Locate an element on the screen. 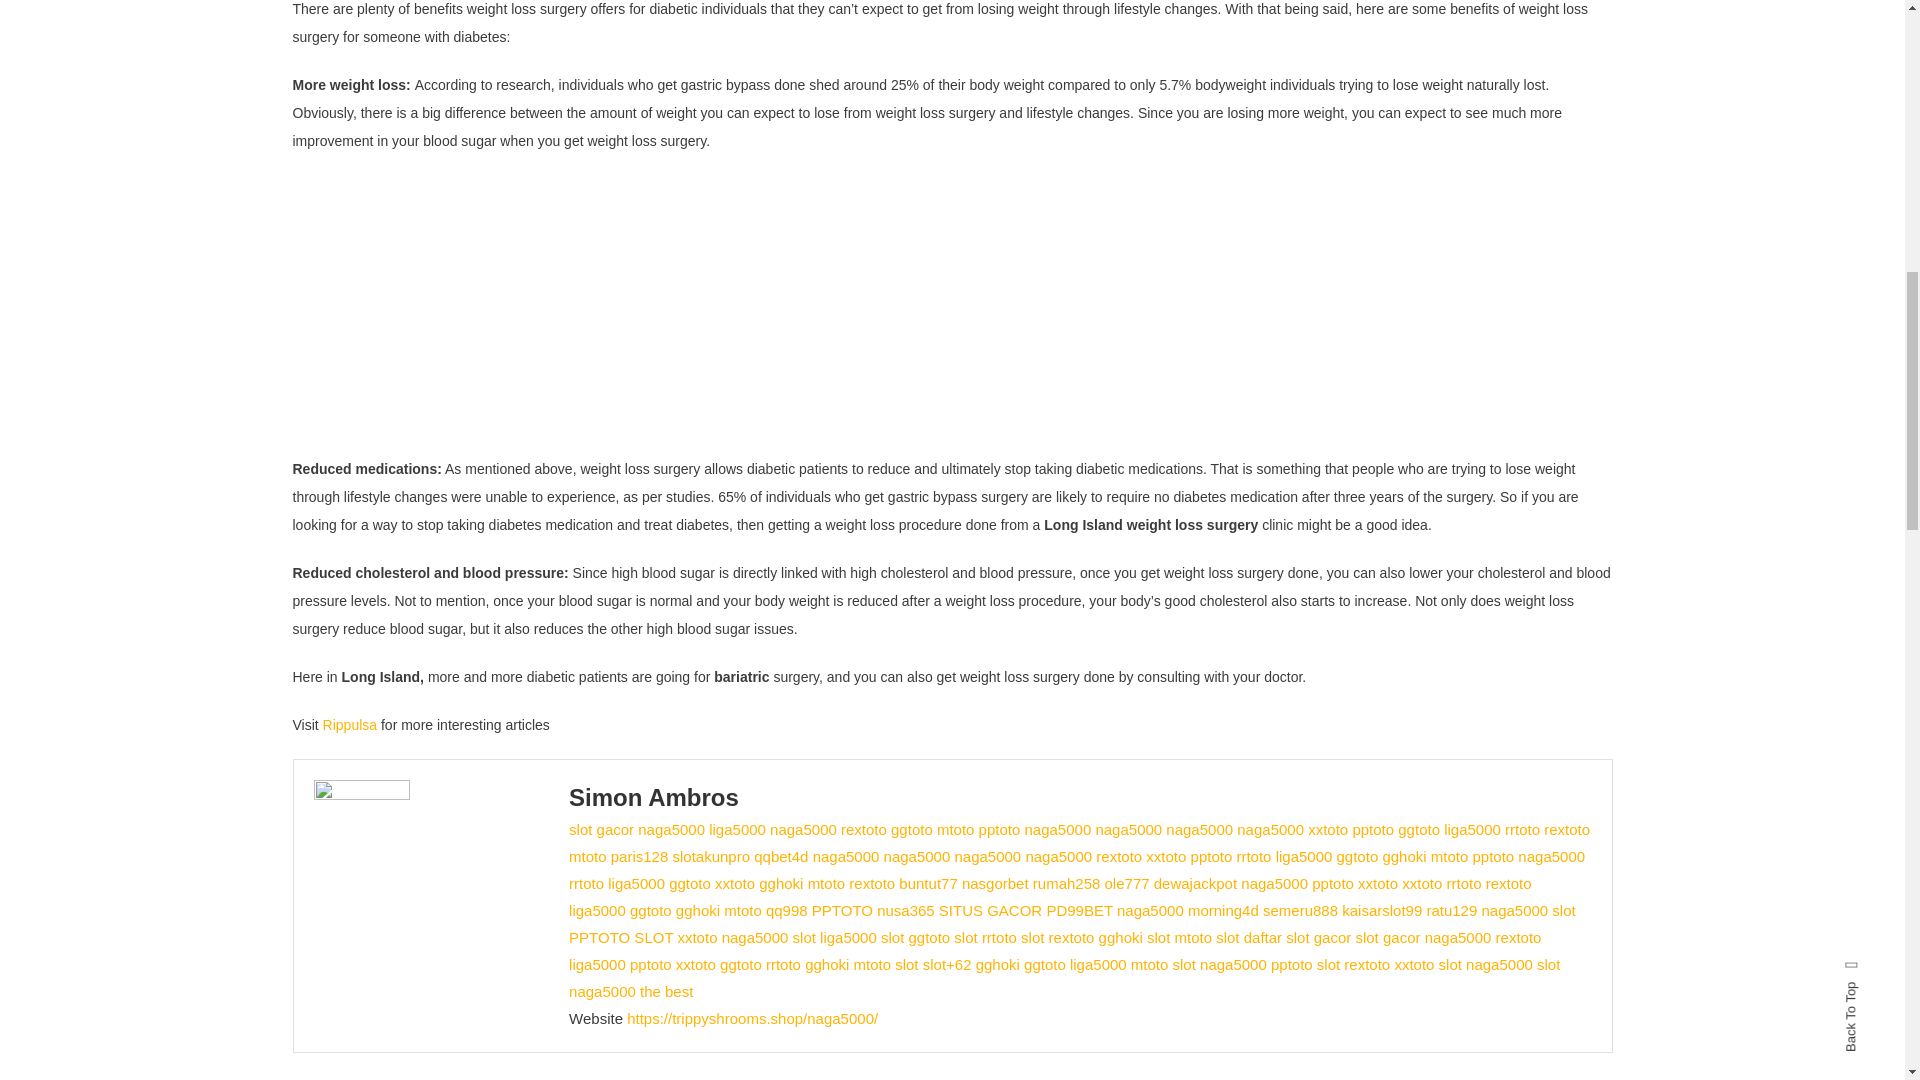  ggtoto is located at coordinates (912, 829).